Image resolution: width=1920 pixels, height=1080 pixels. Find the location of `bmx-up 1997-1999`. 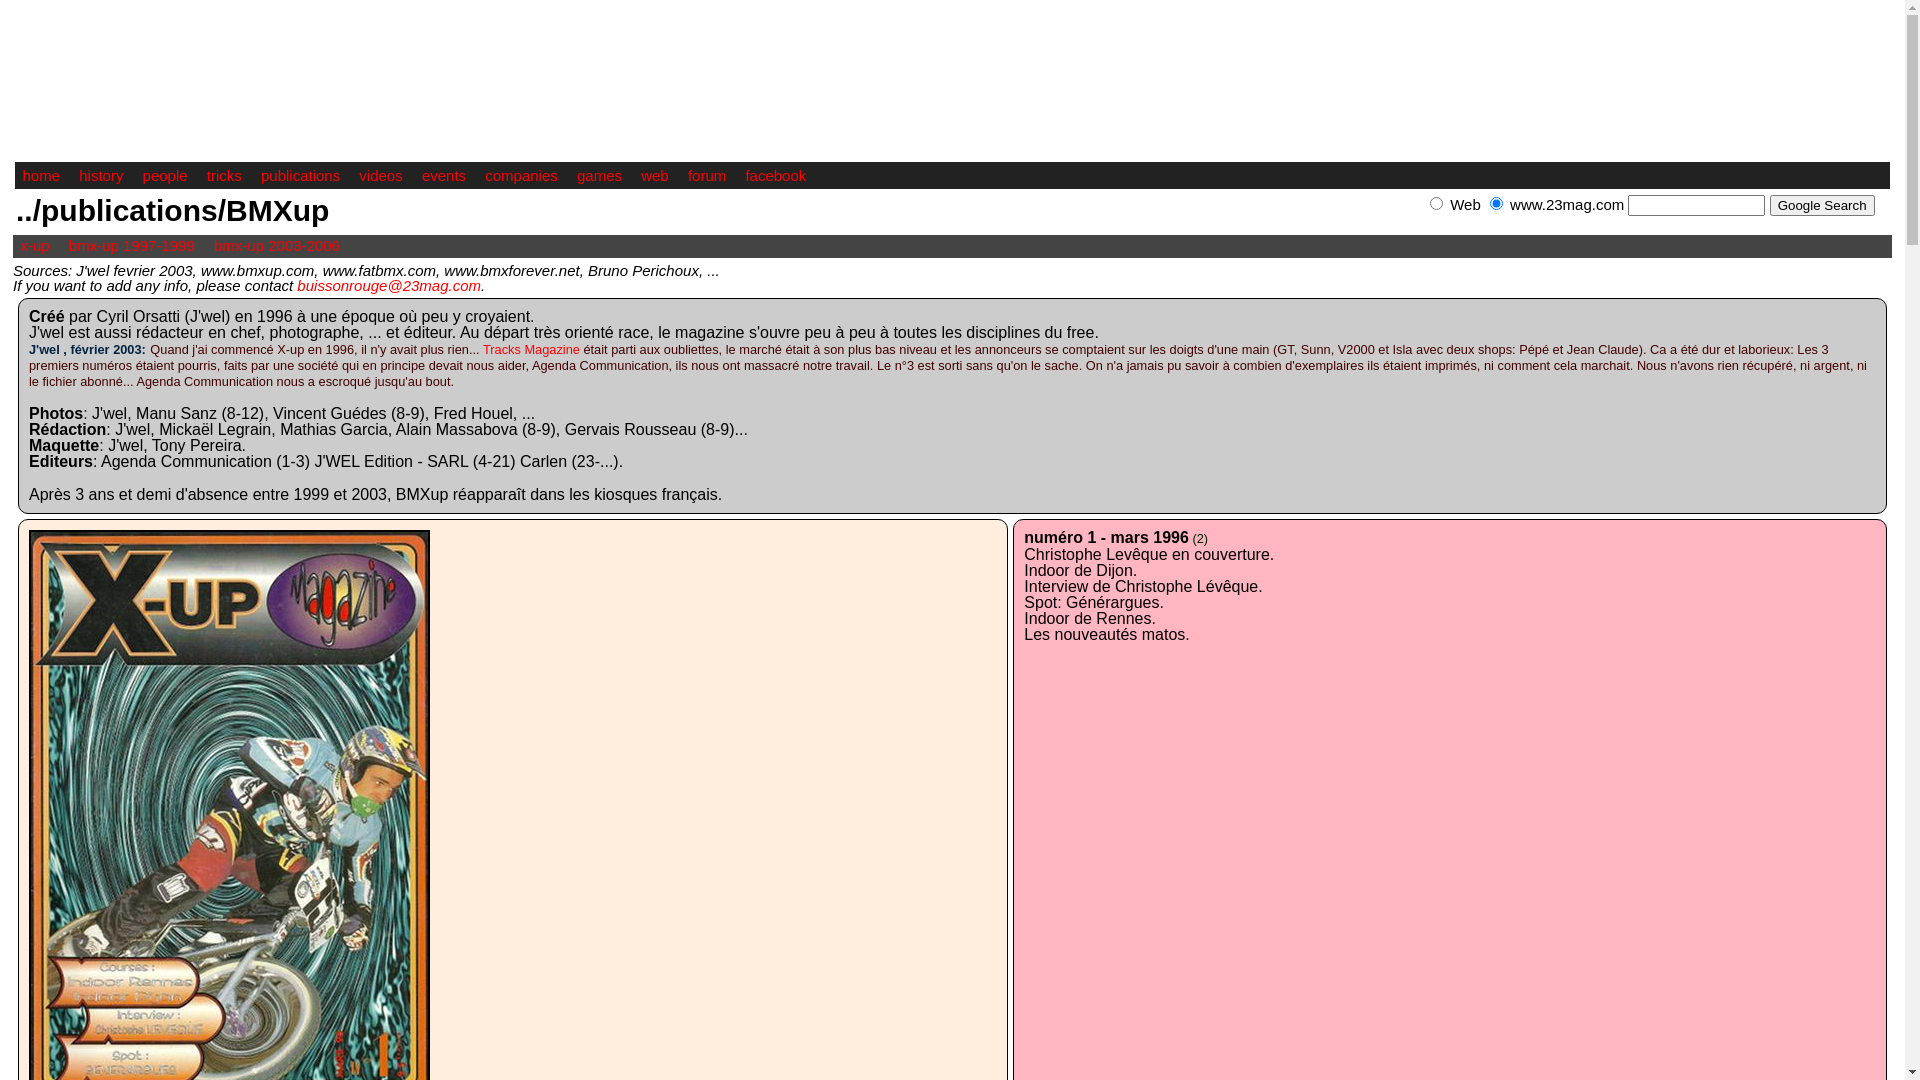

bmx-up 1997-1999 is located at coordinates (132, 246).